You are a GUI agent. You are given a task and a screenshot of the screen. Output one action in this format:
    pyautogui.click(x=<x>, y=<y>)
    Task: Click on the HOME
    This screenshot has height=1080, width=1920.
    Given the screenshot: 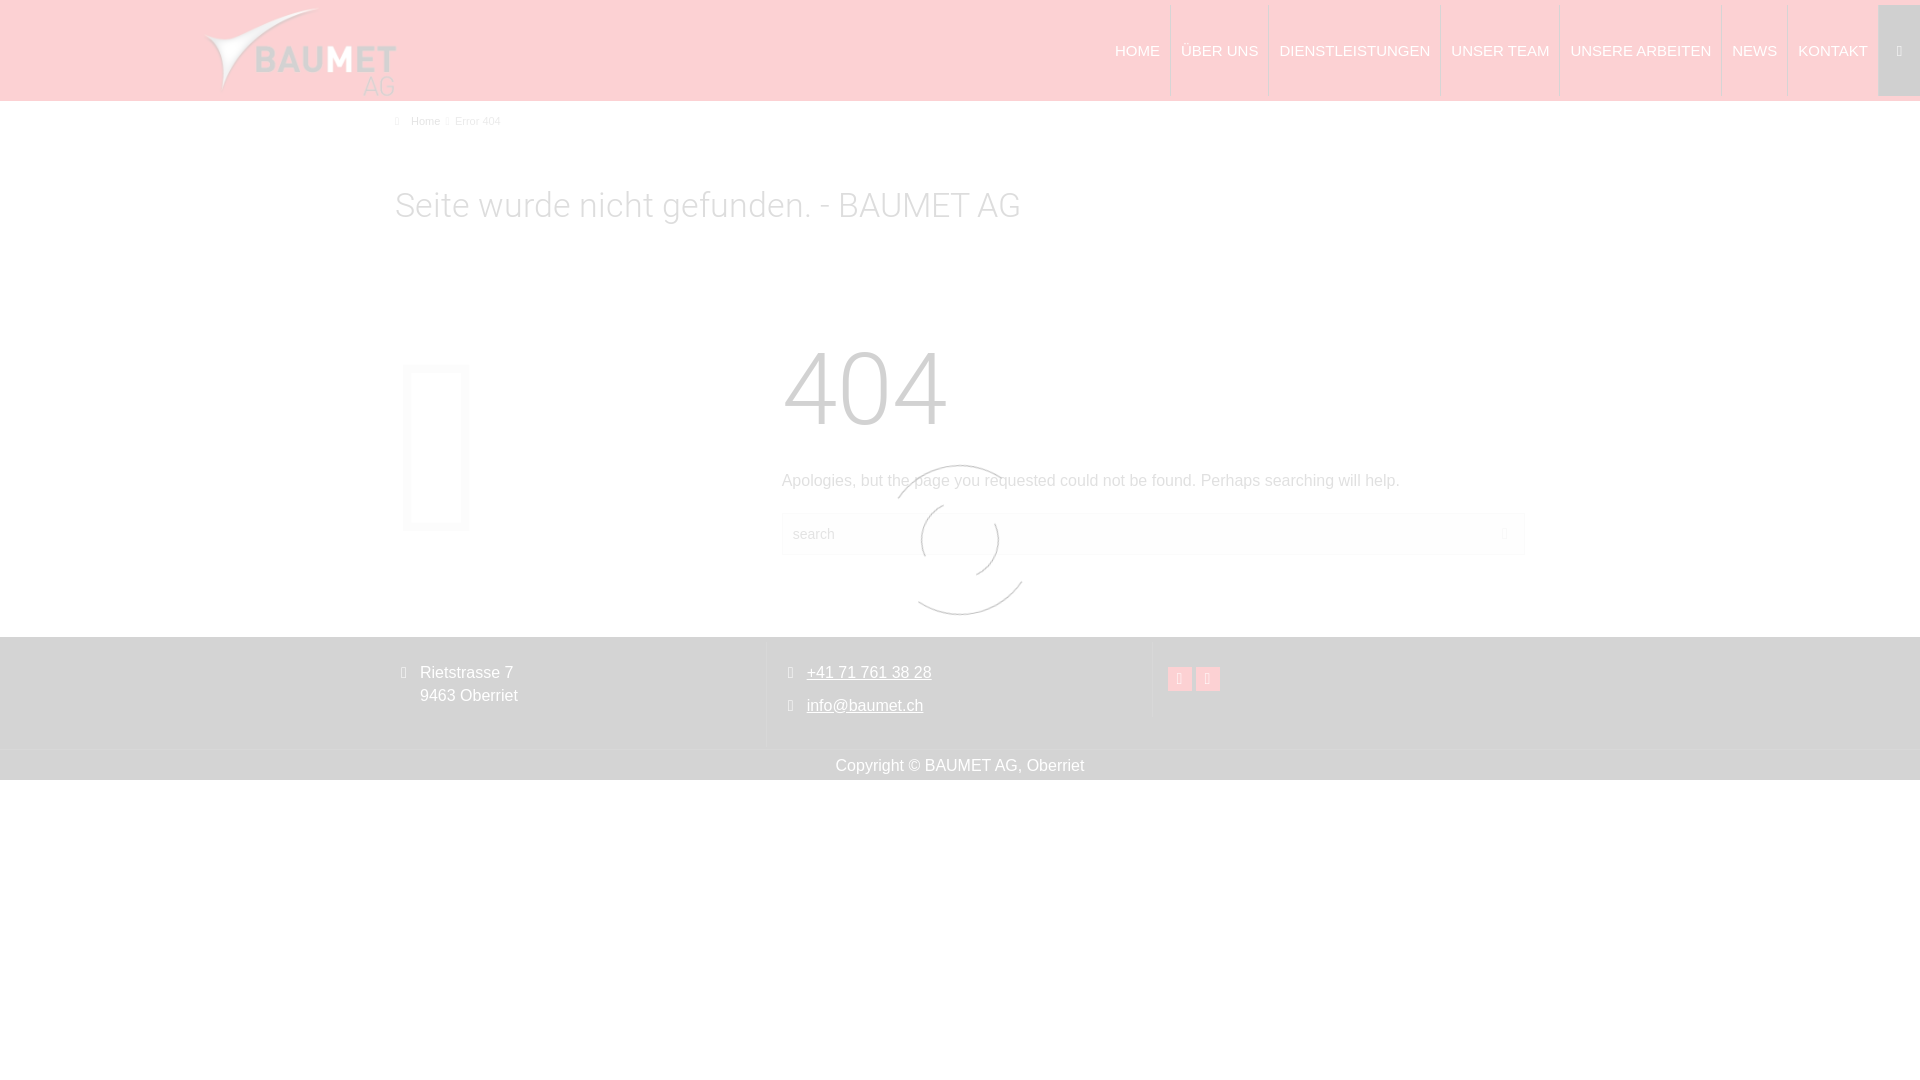 What is the action you would take?
    pyautogui.click(x=1138, y=50)
    